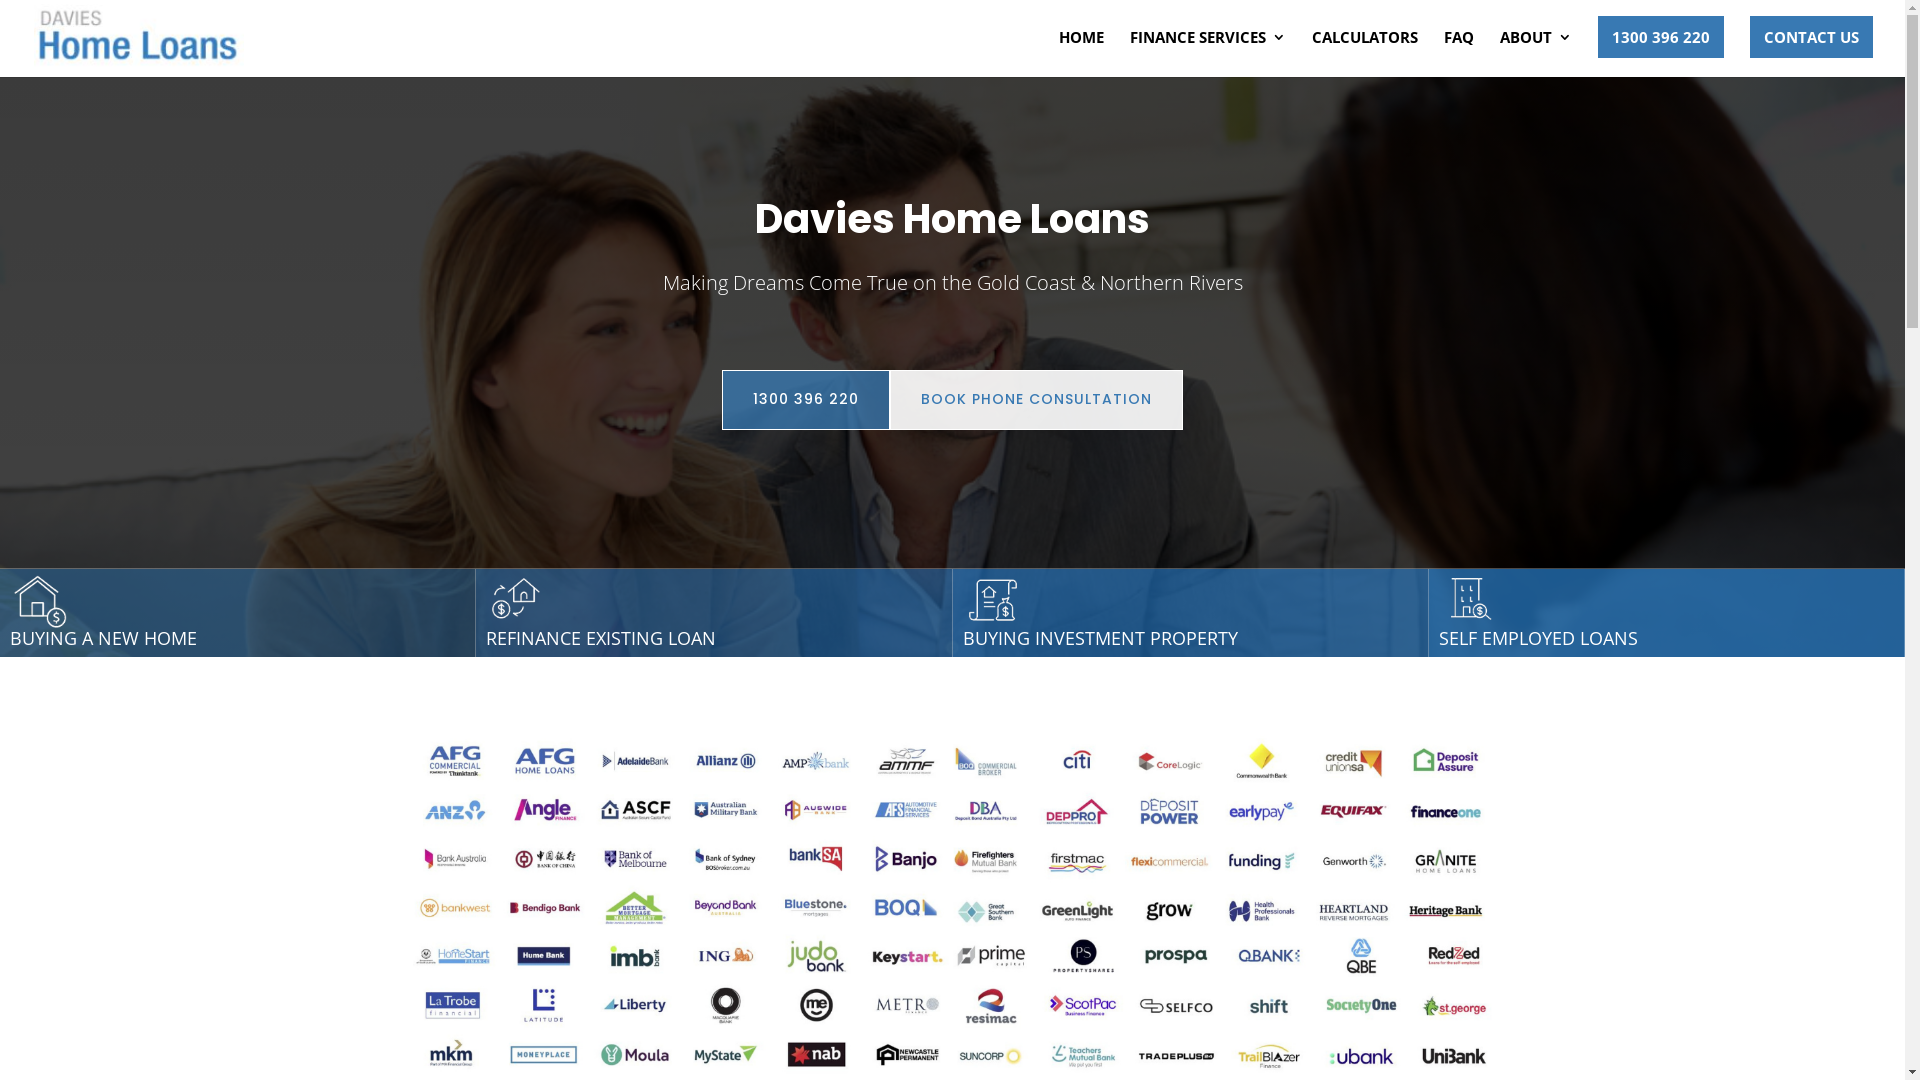 The height and width of the screenshot is (1080, 1920). I want to click on icon-white-home-loan80x80, so click(992, 599).